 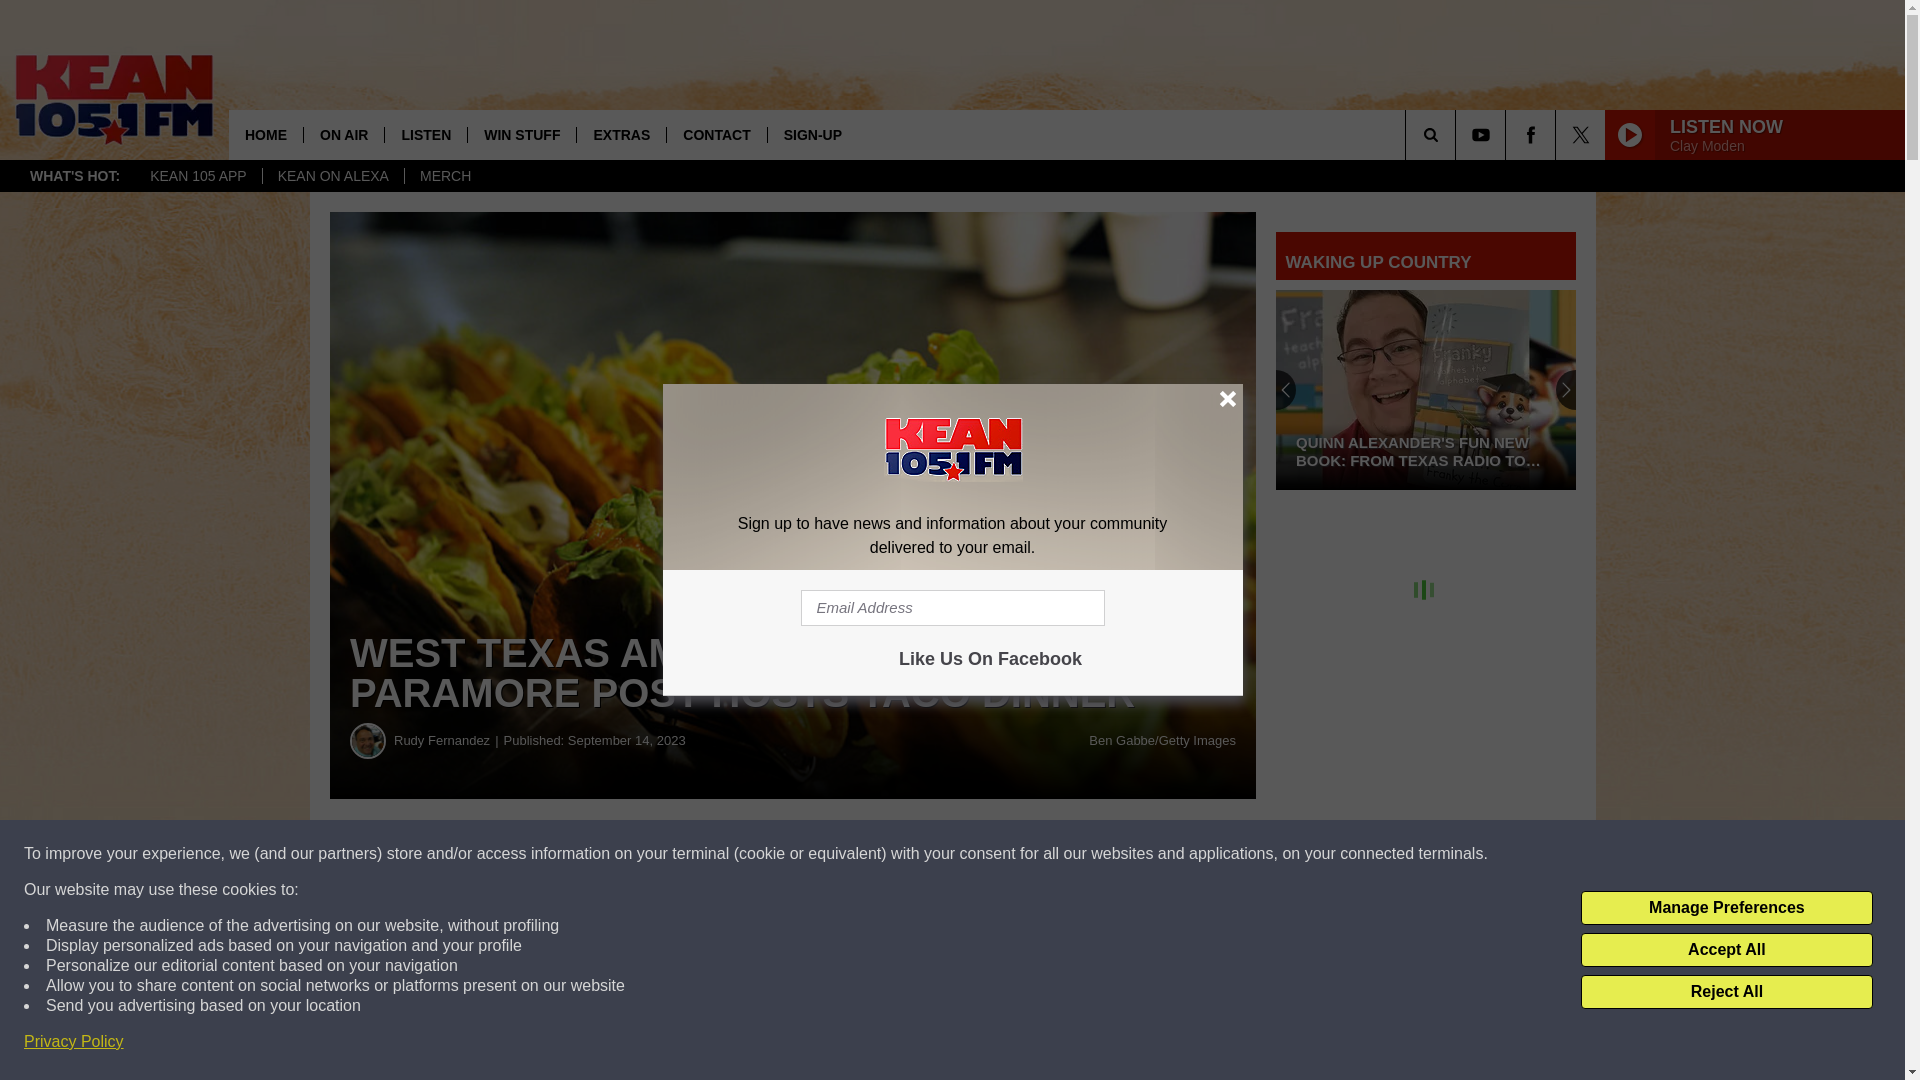 I want to click on LISTEN, so click(x=425, y=134).